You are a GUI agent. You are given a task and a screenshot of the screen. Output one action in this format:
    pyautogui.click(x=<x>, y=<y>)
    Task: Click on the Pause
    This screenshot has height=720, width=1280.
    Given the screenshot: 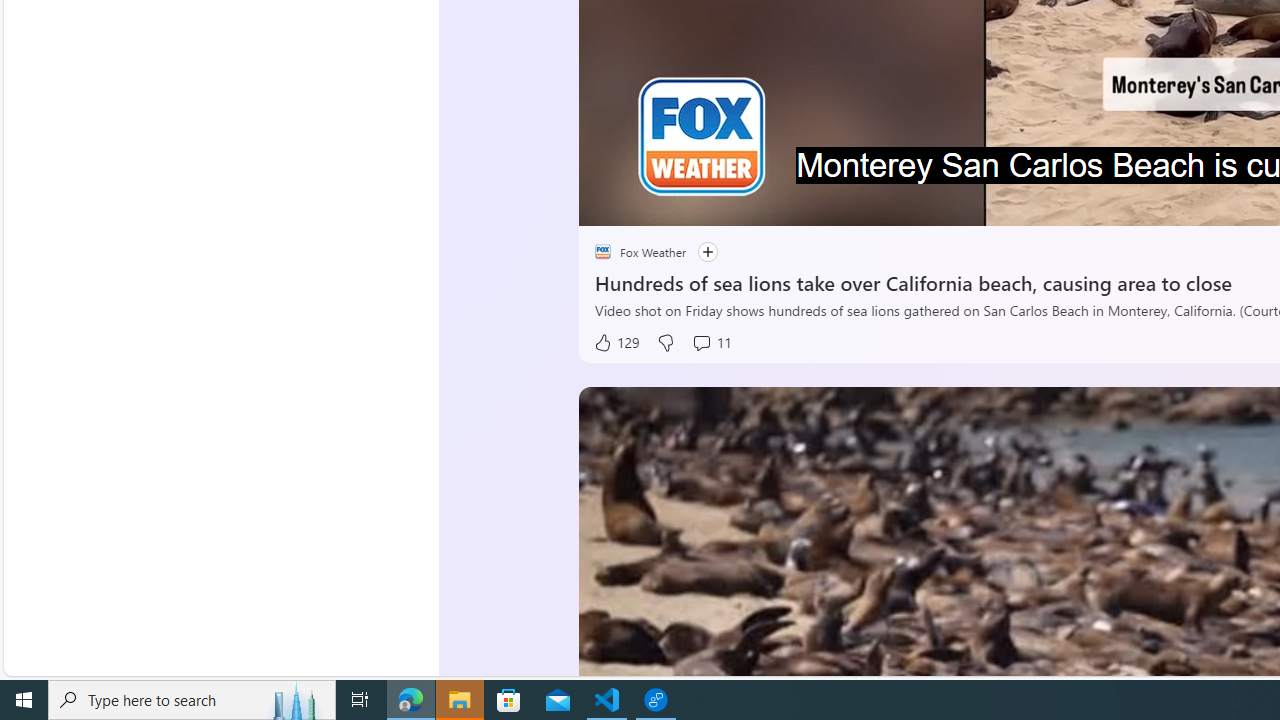 What is the action you would take?
    pyautogui.click(x=608, y=203)
    